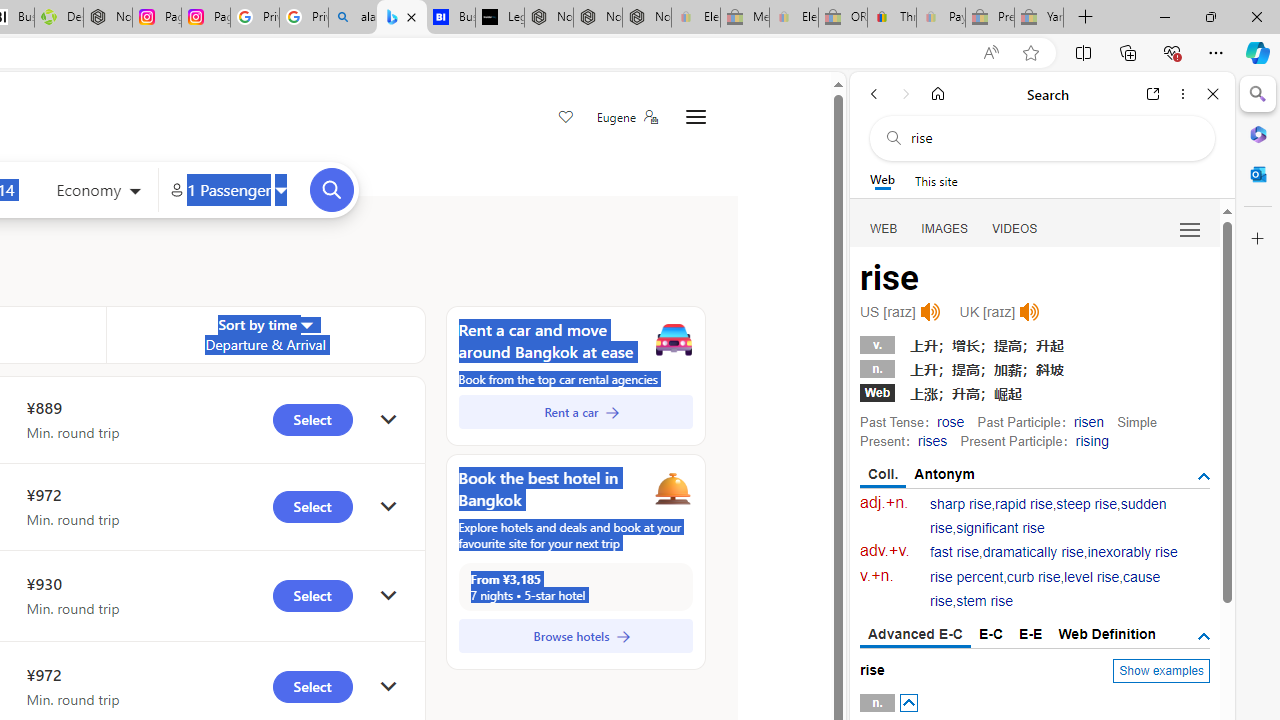 This screenshot has width=1280, height=720. What do you see at coordinates (1032, 552) in the screenshot?
I see `dramatically rise` at bounding box center [1032, 552].